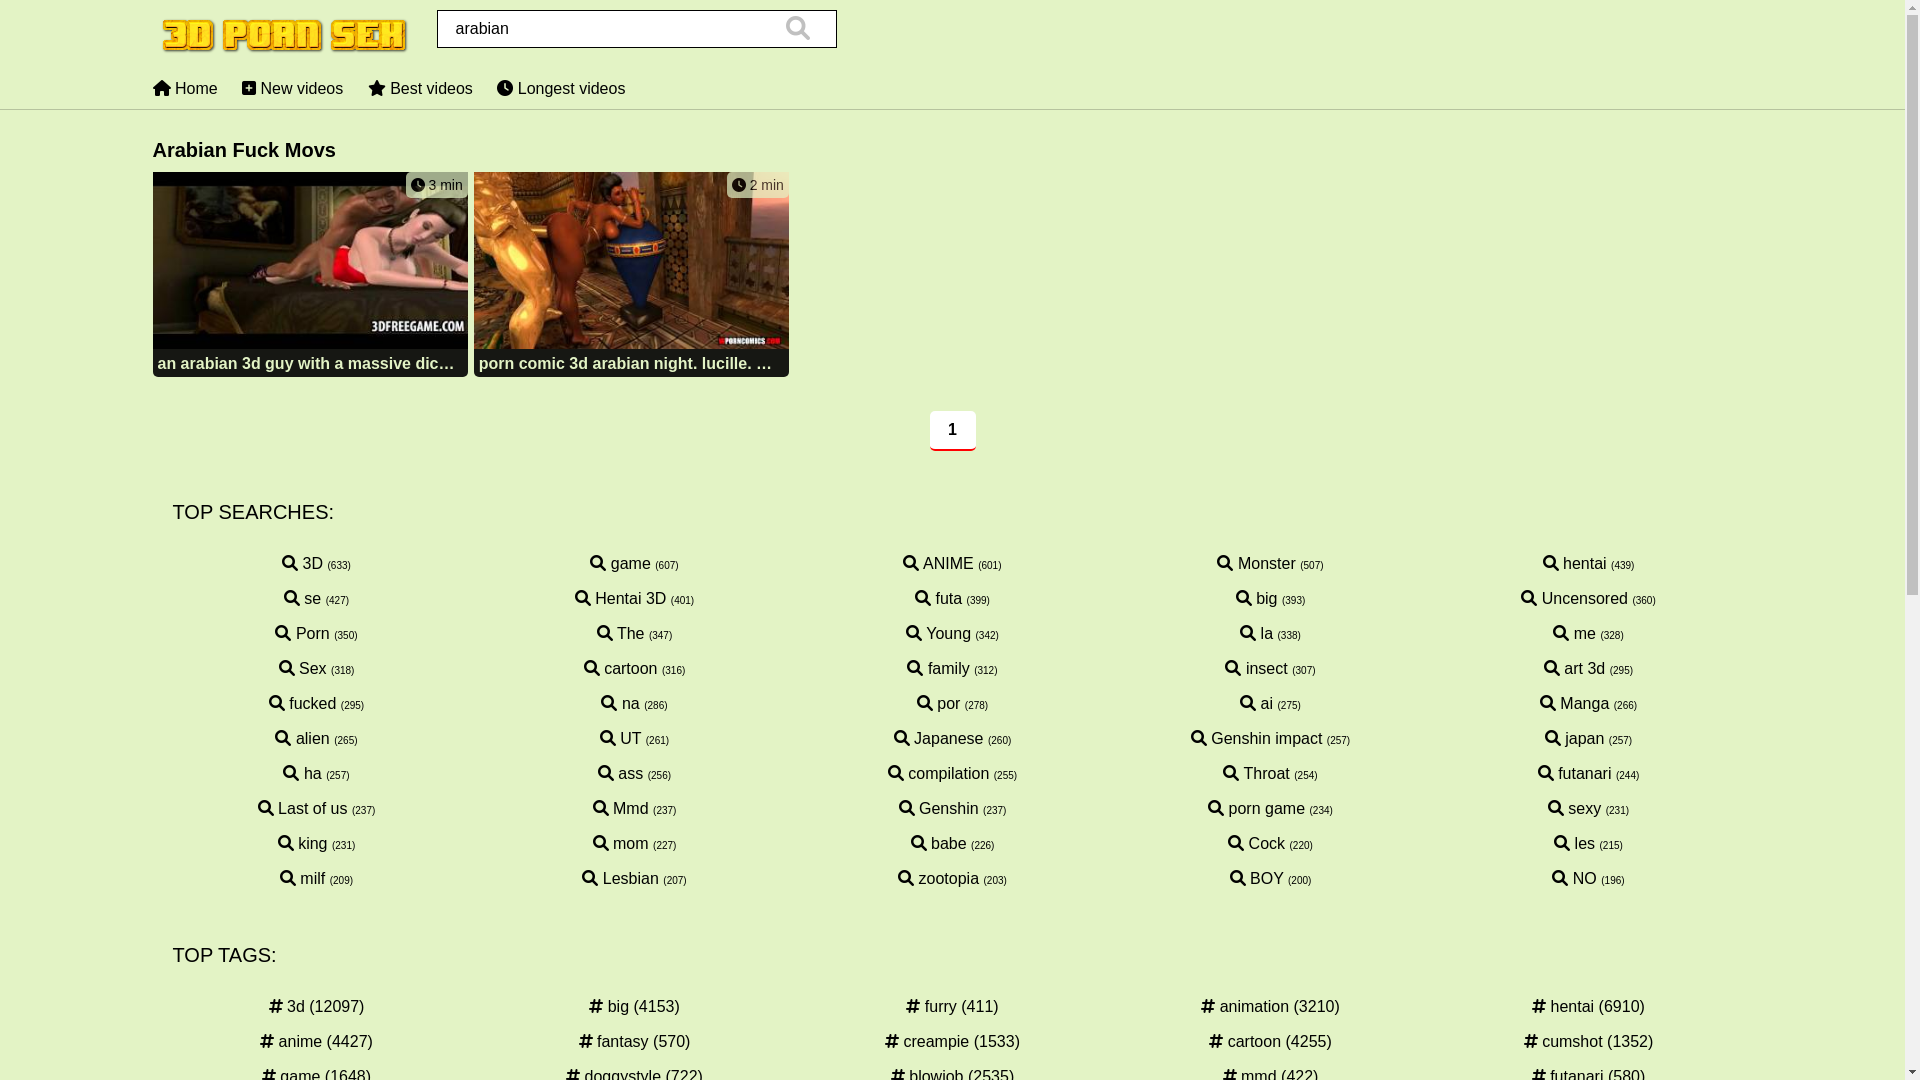 The image size is (1920, 1080). What do you see at coordinates (938, 598) in the screenshot?
I see `futa` at bounding box center [938, 598].